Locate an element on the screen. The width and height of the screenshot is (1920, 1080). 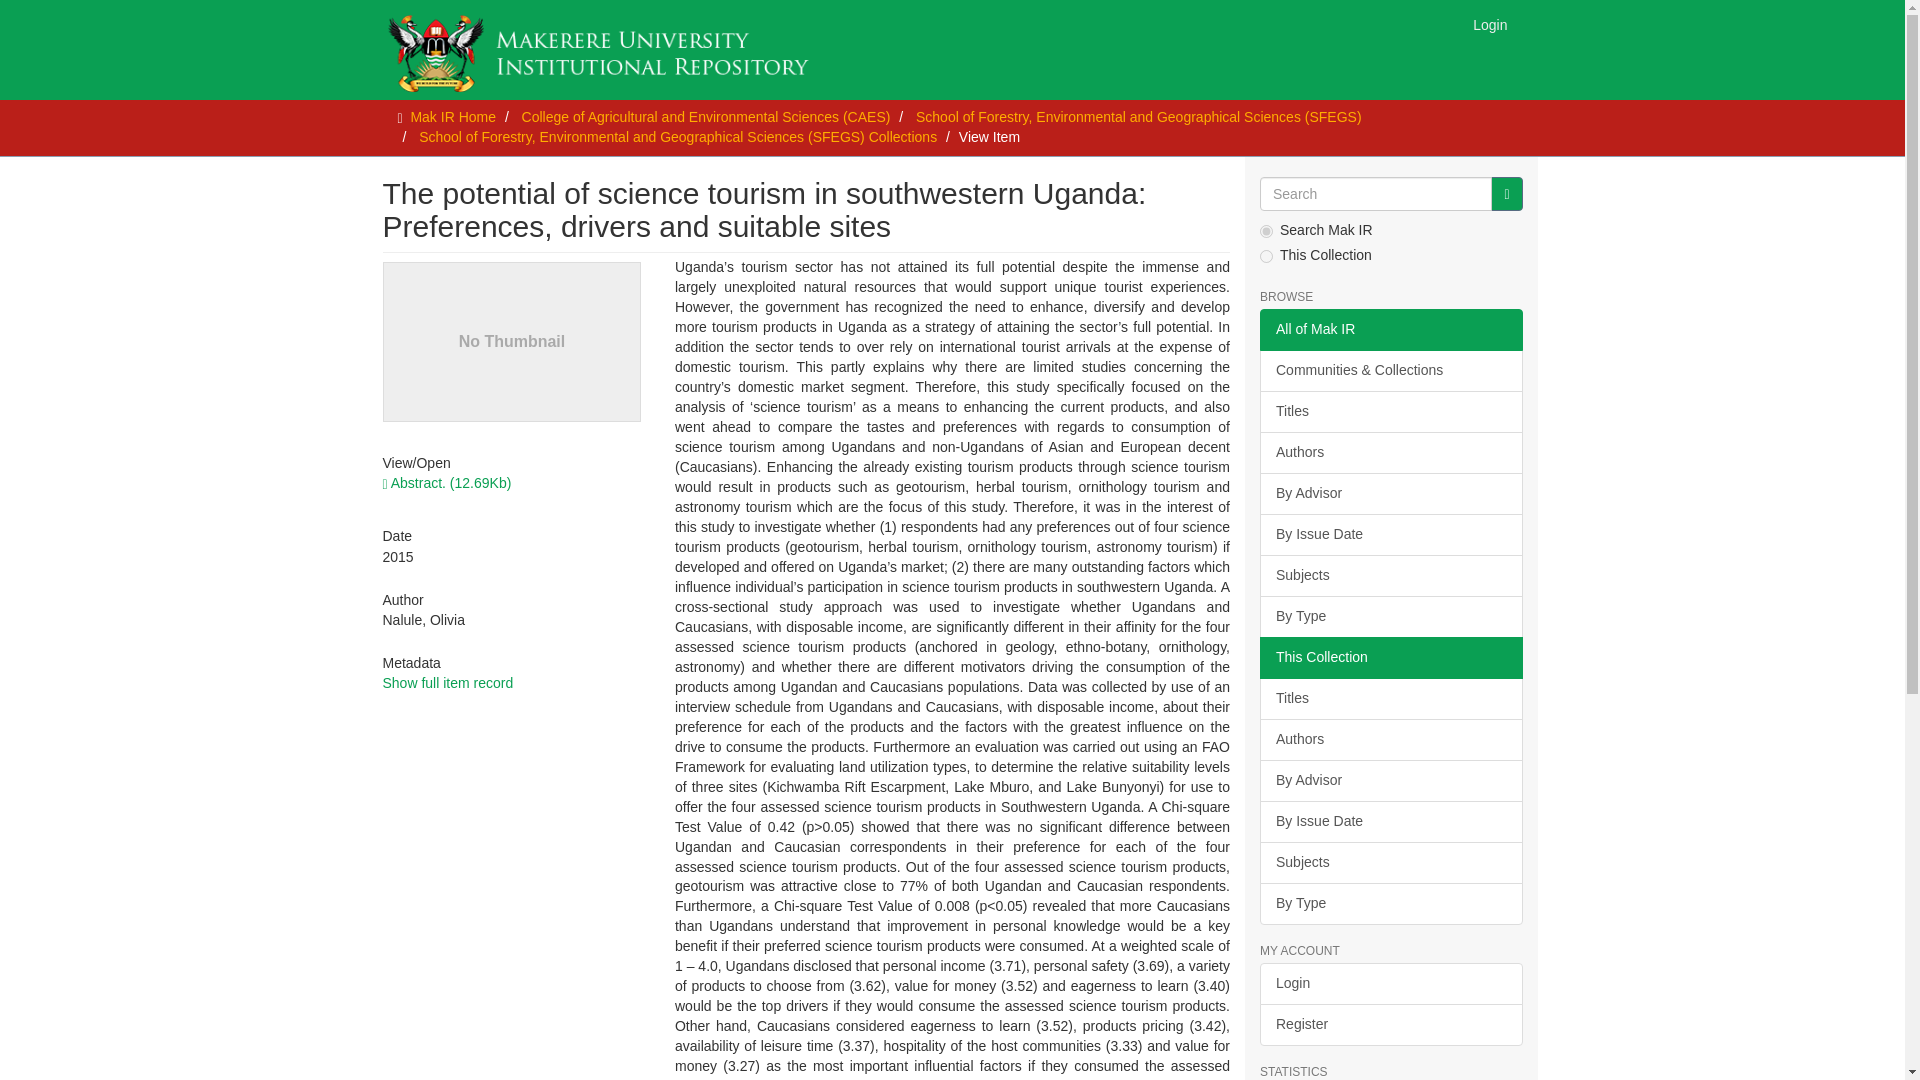
By Advisor is located at coordinates (1390, 494).